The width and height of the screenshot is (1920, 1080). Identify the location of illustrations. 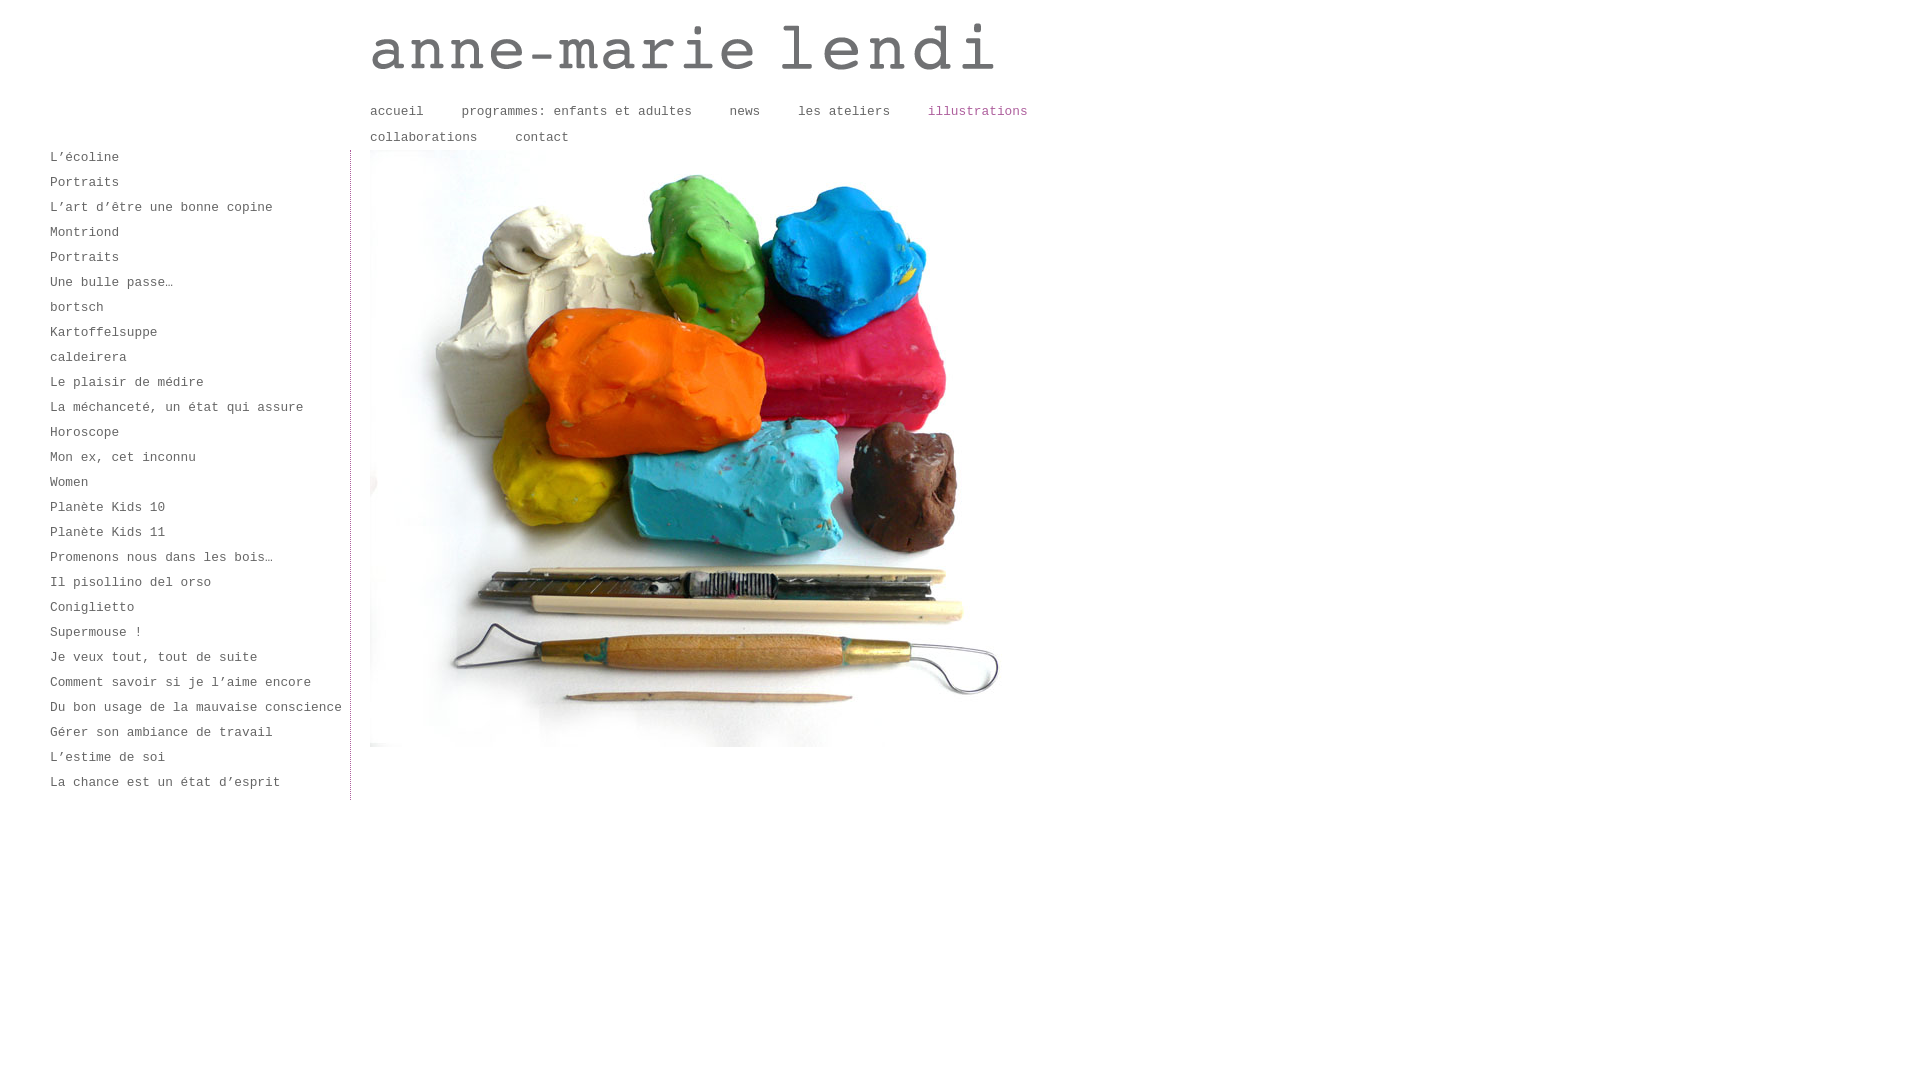
(978, 112).